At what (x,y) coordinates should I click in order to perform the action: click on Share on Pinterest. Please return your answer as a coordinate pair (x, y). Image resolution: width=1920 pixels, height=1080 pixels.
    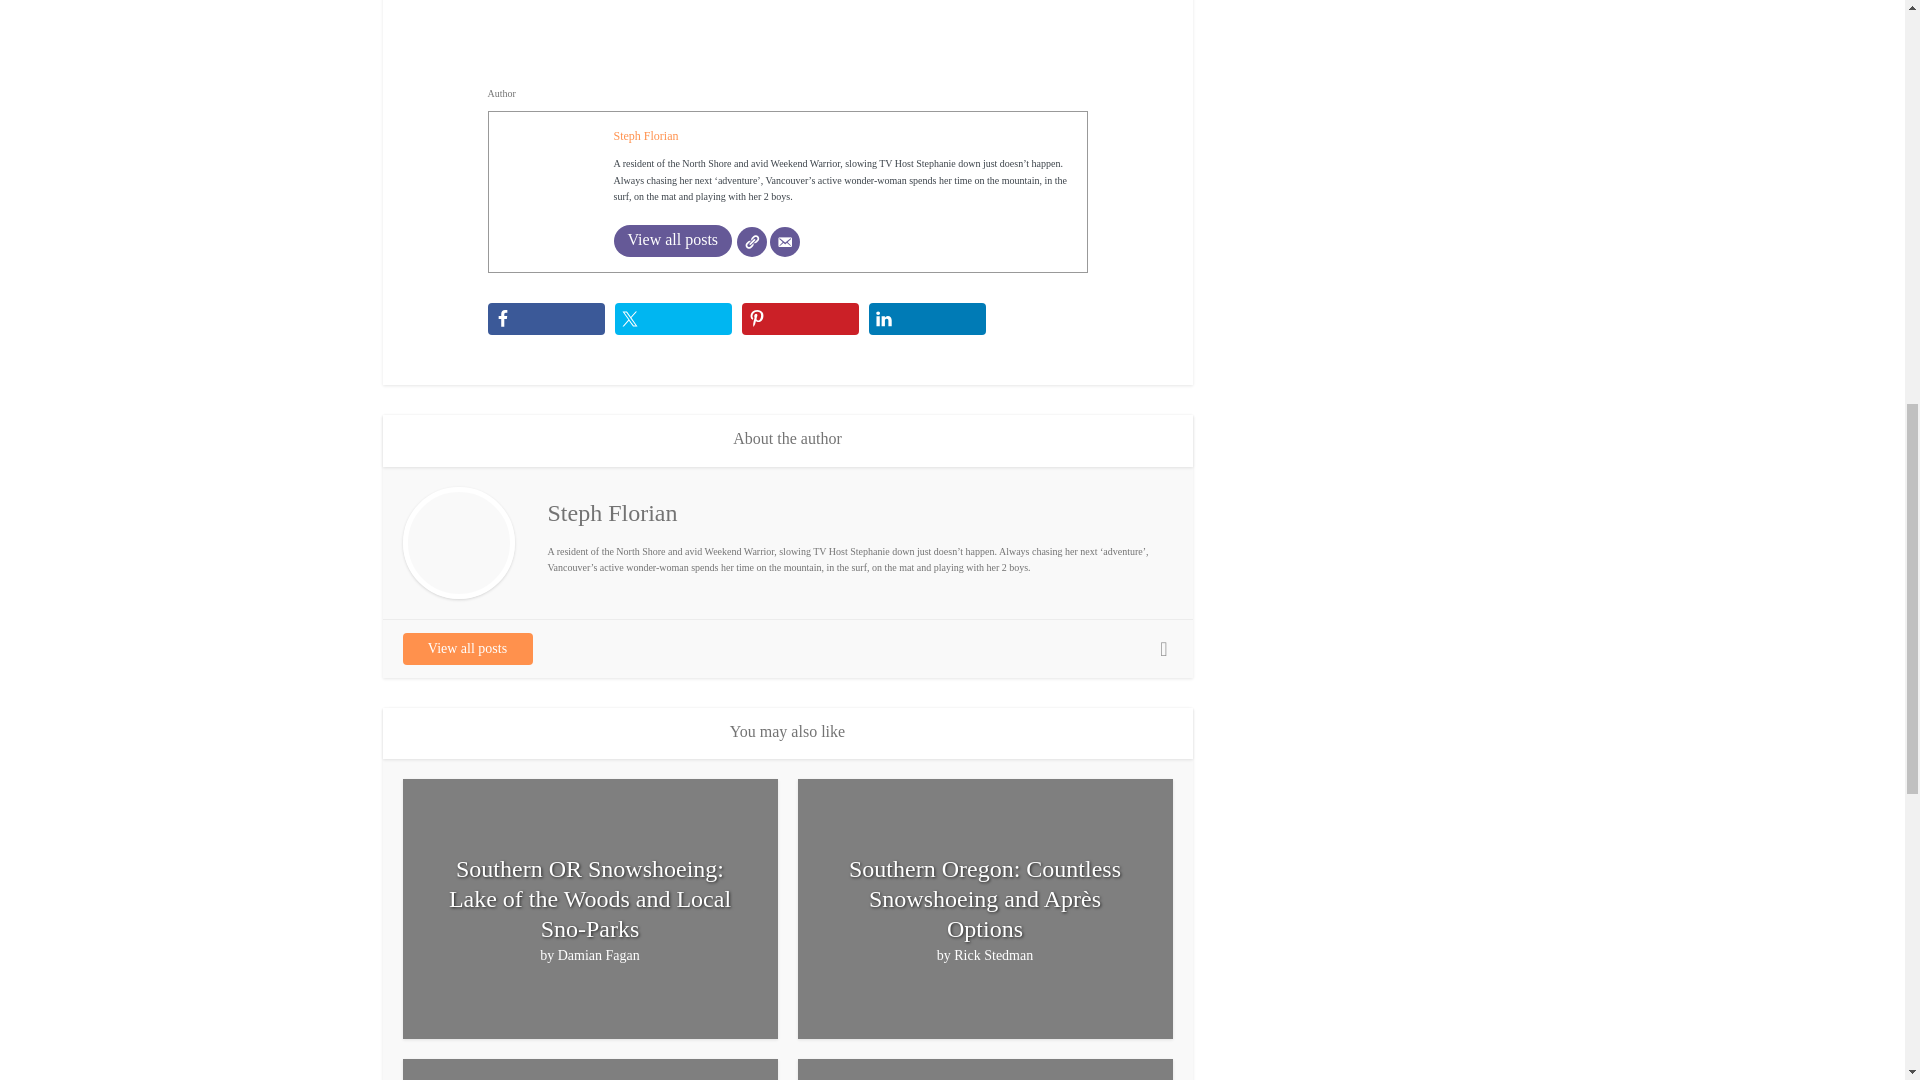
    Looking at the image, I should click on (800, 318).